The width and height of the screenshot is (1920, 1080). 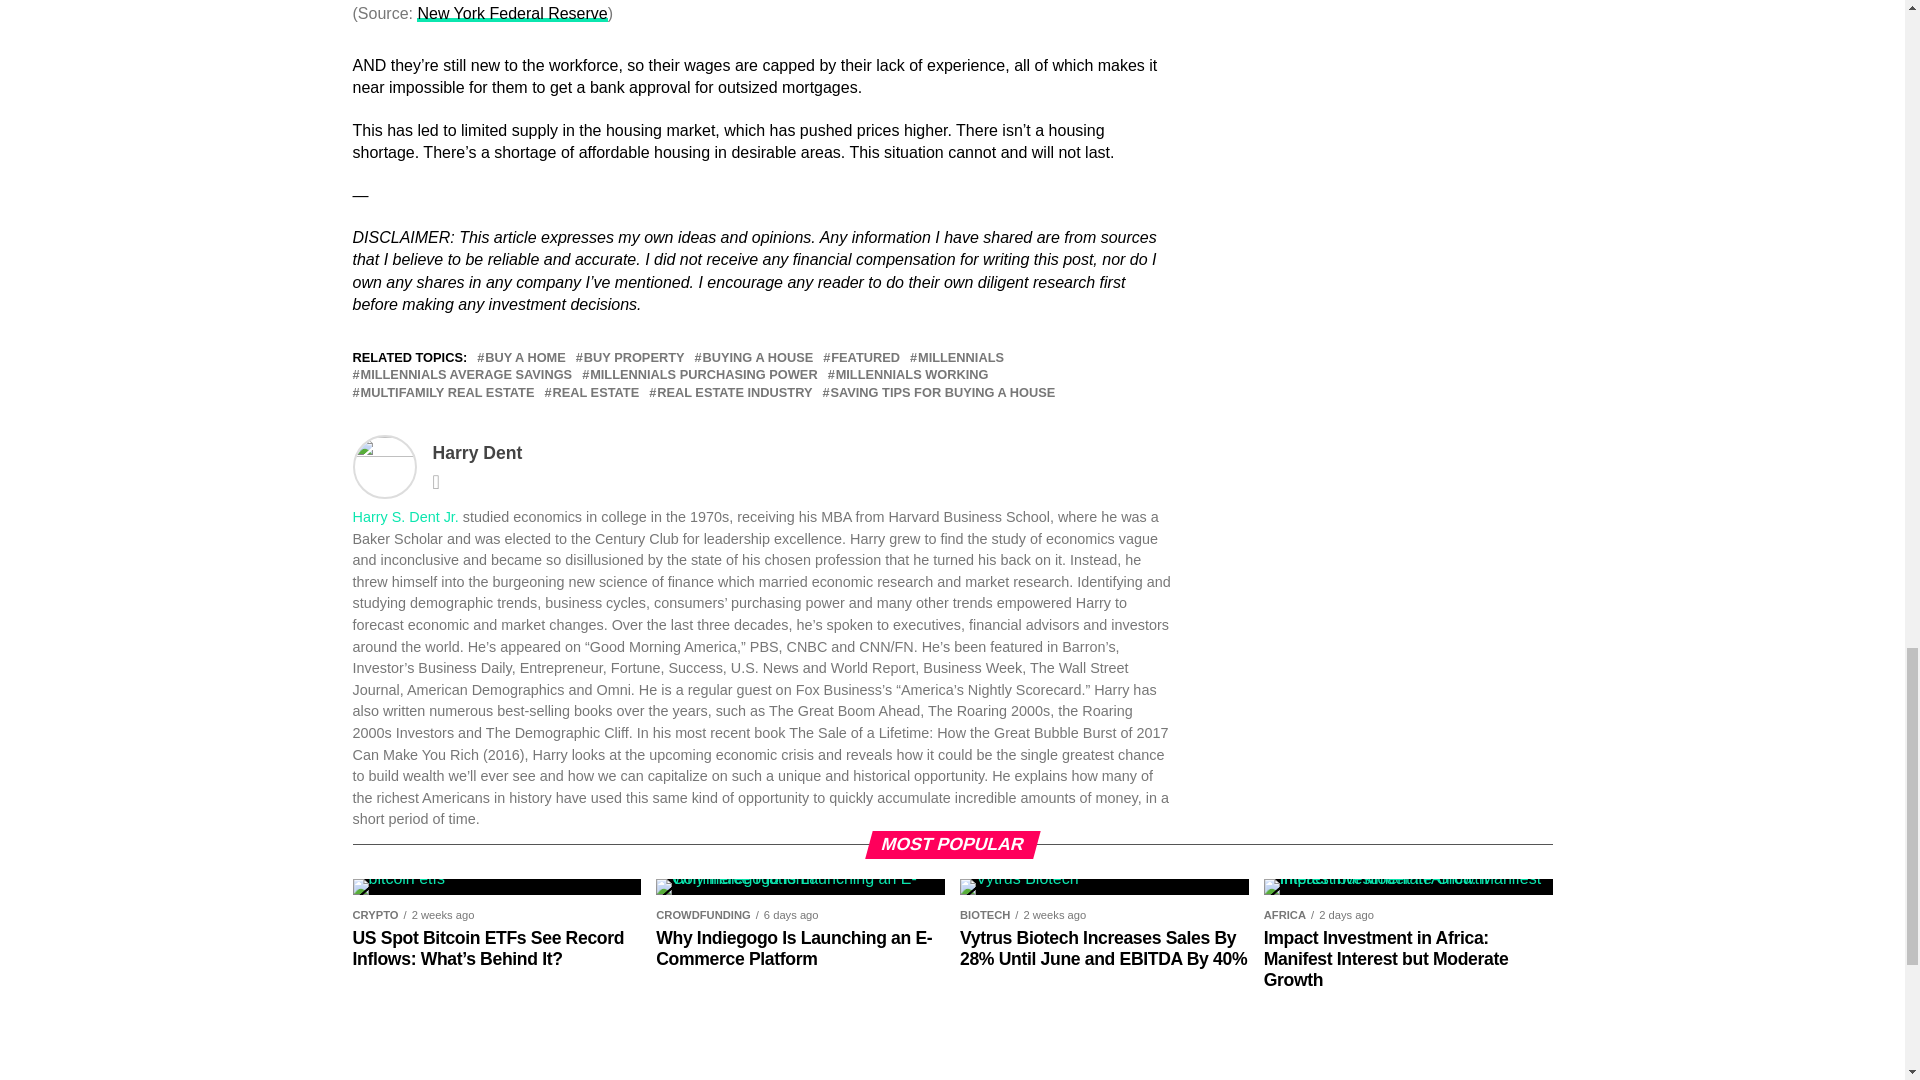 I want to click on New York Federal Reserve, so click(x=511, y=13).